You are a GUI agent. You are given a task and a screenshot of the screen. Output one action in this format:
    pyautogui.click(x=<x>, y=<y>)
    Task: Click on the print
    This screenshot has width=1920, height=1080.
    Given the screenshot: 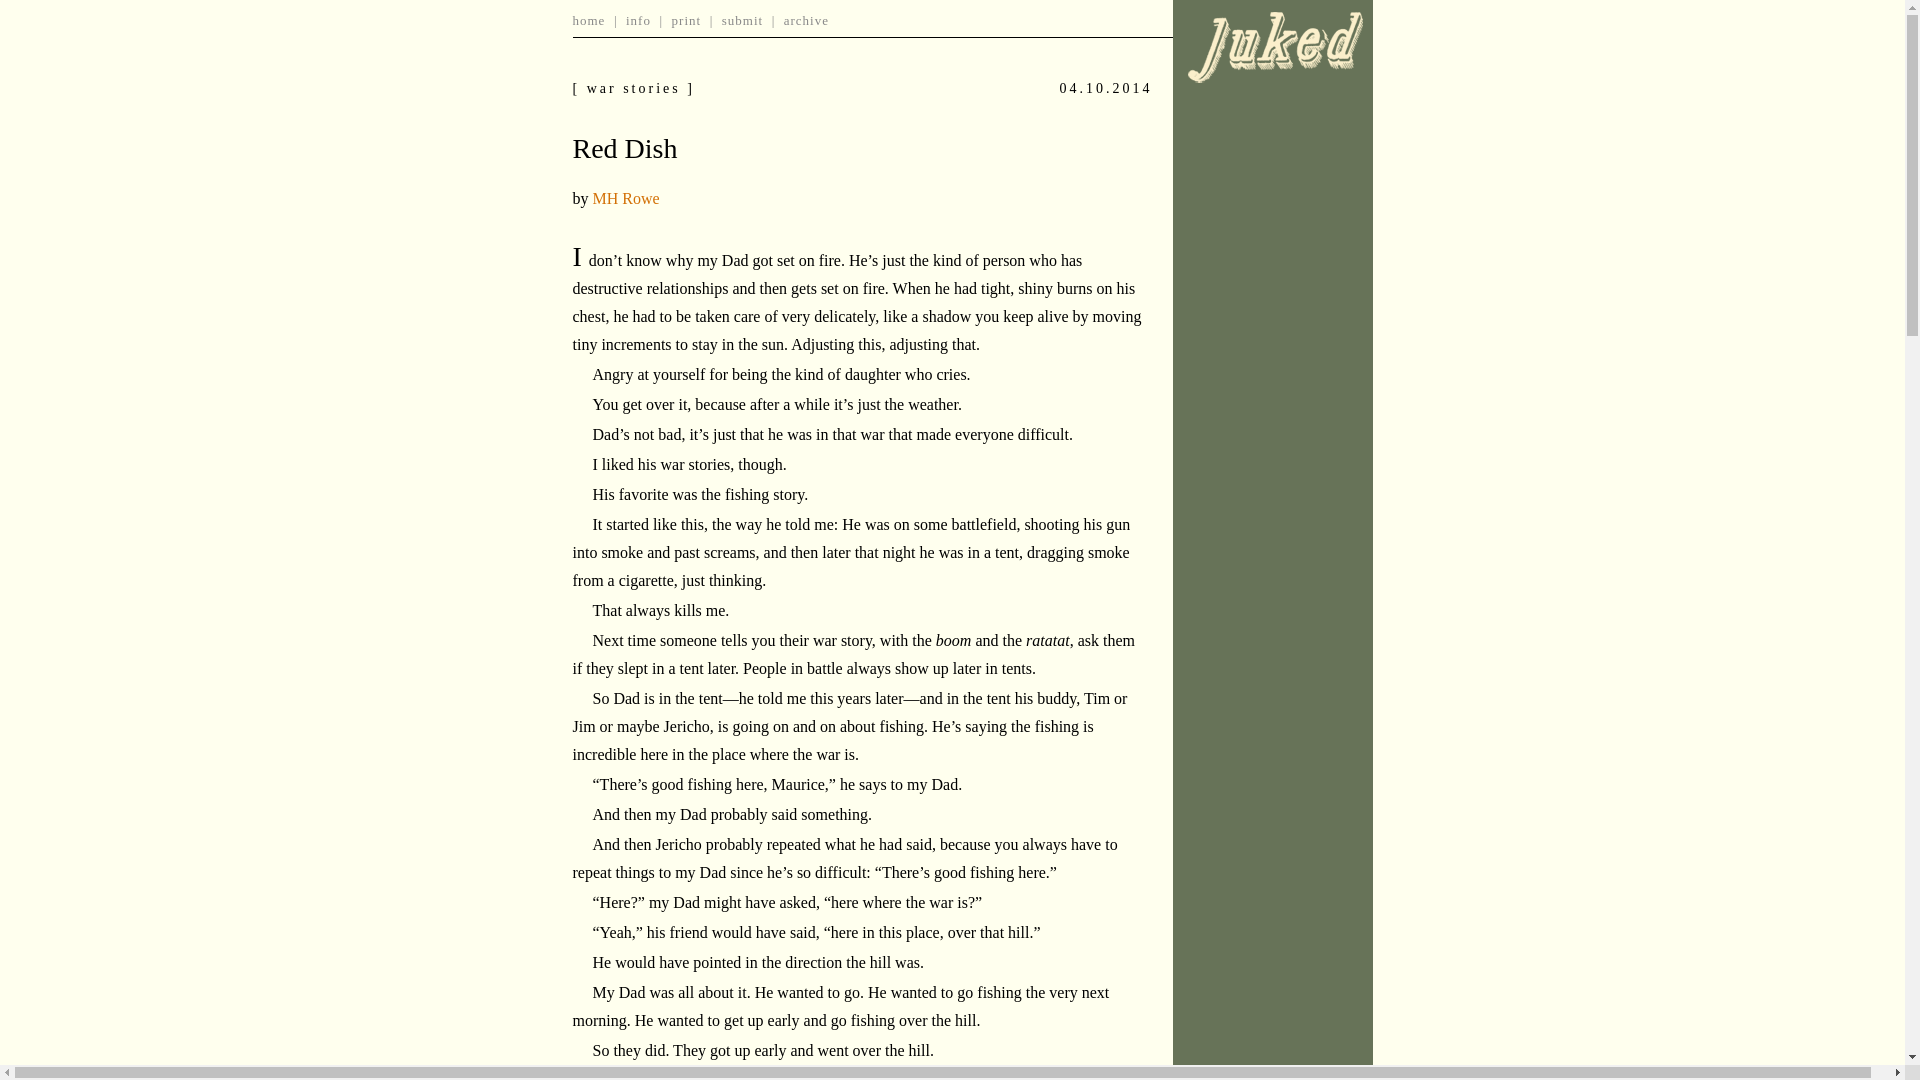 What is the action you would take?
    pyautogui.click(x=687, y=20)
    